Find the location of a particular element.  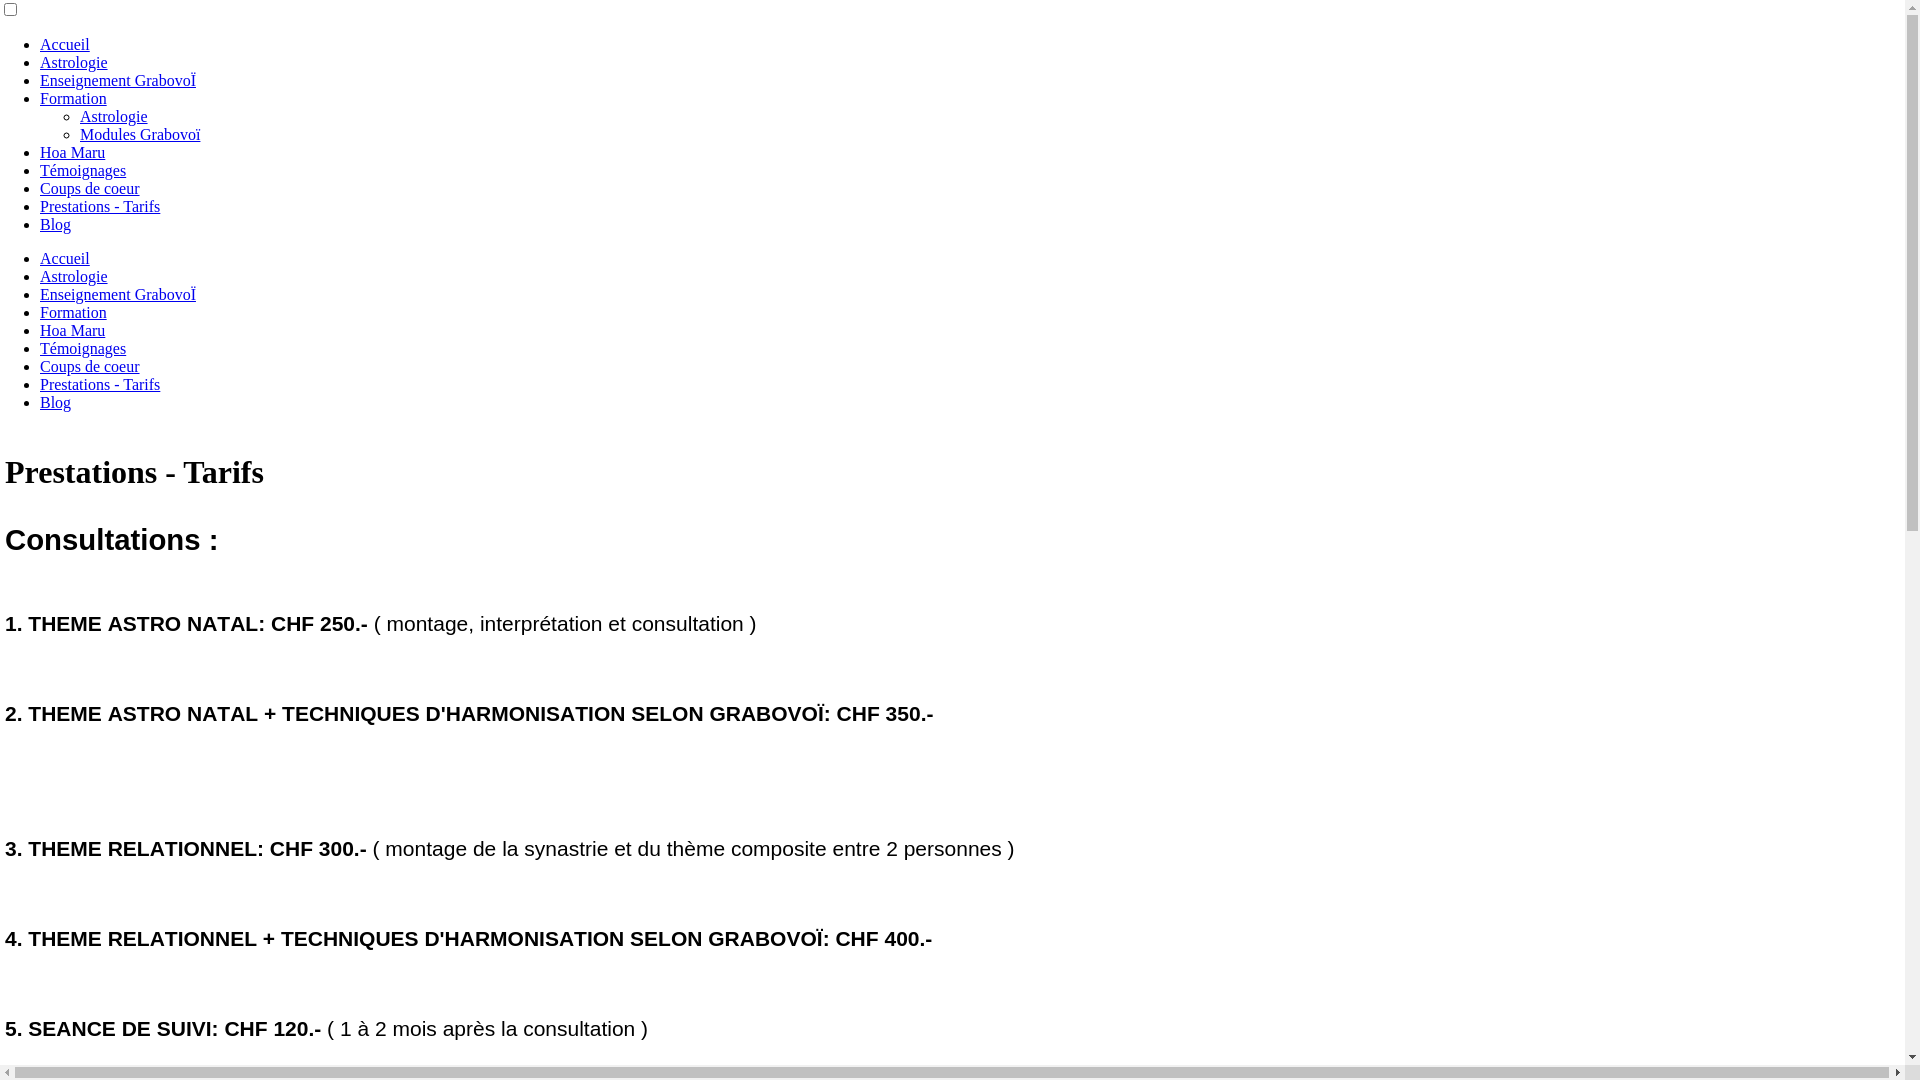

Hoa Maru is located at coordinates (72, 330).